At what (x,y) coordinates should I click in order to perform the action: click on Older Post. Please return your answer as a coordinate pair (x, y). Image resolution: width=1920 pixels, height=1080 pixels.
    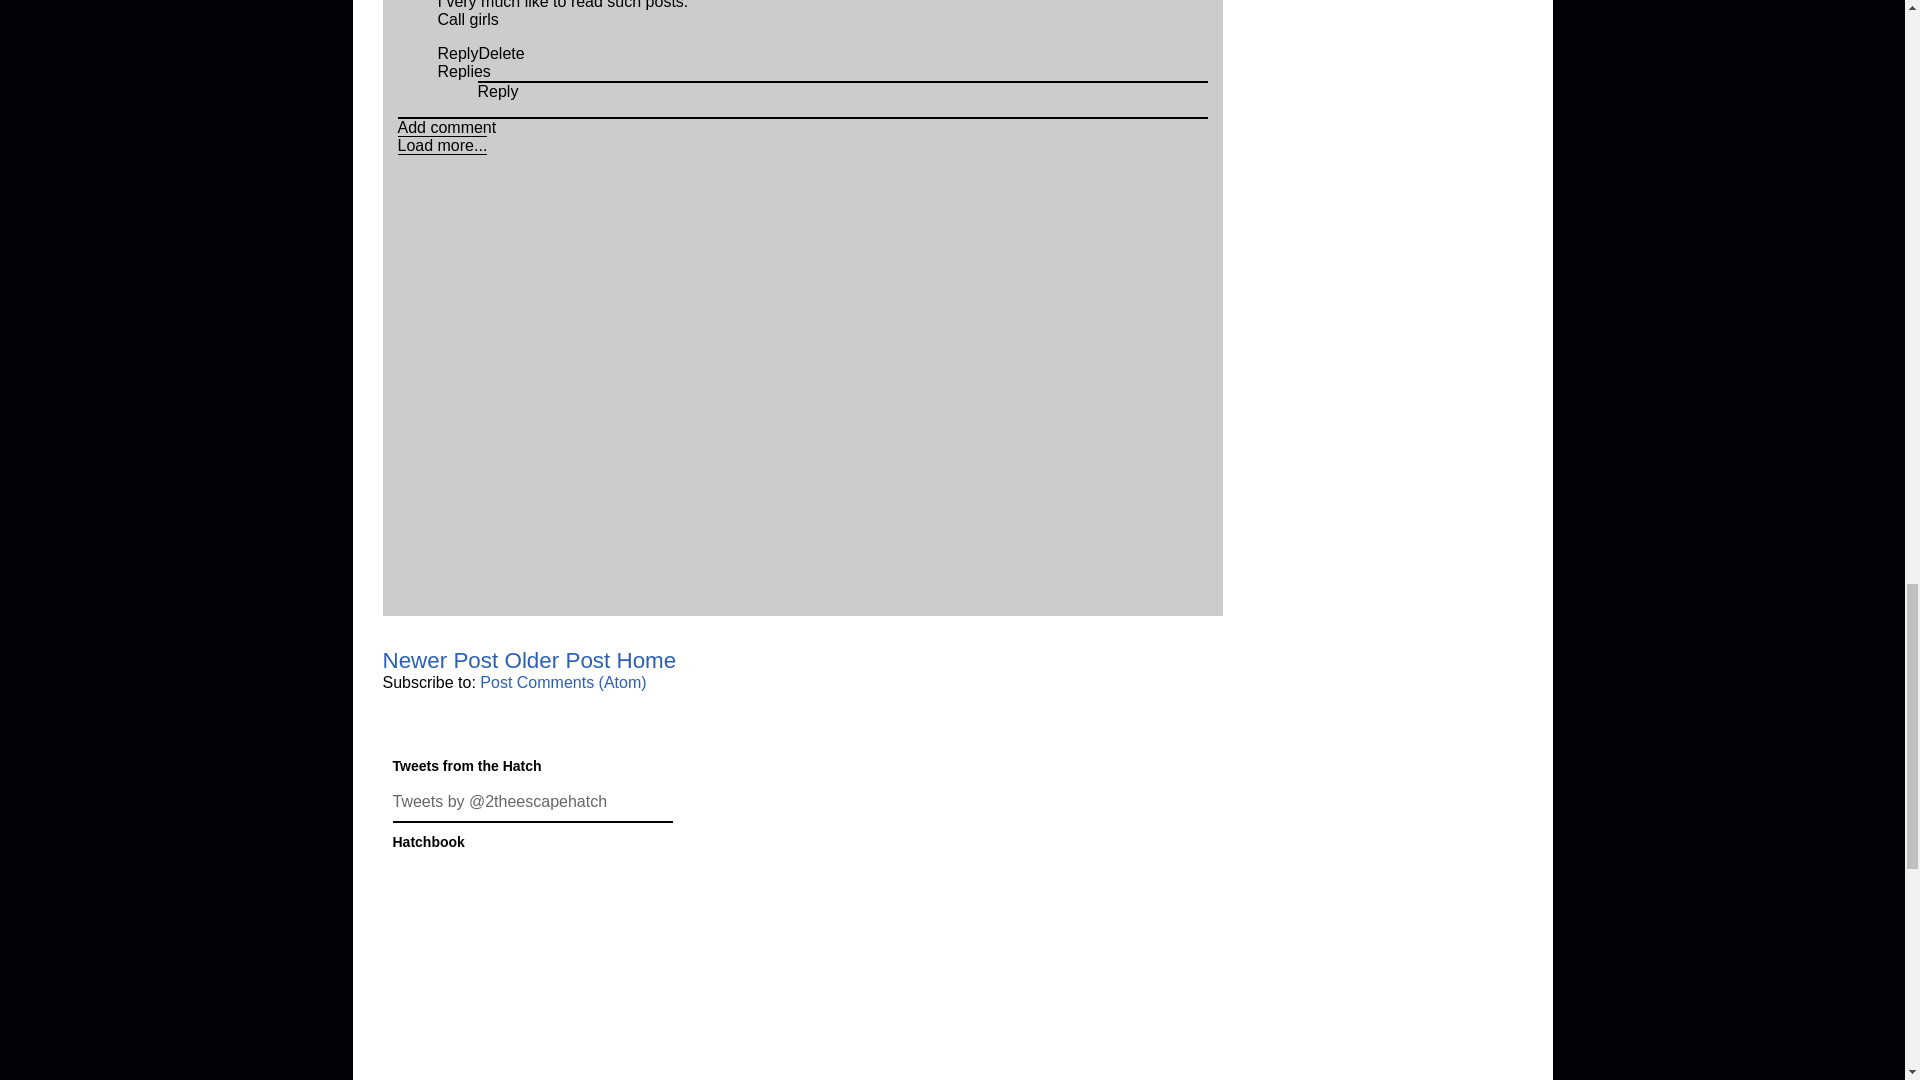
    Looking at the image, I should click on (556, 660).